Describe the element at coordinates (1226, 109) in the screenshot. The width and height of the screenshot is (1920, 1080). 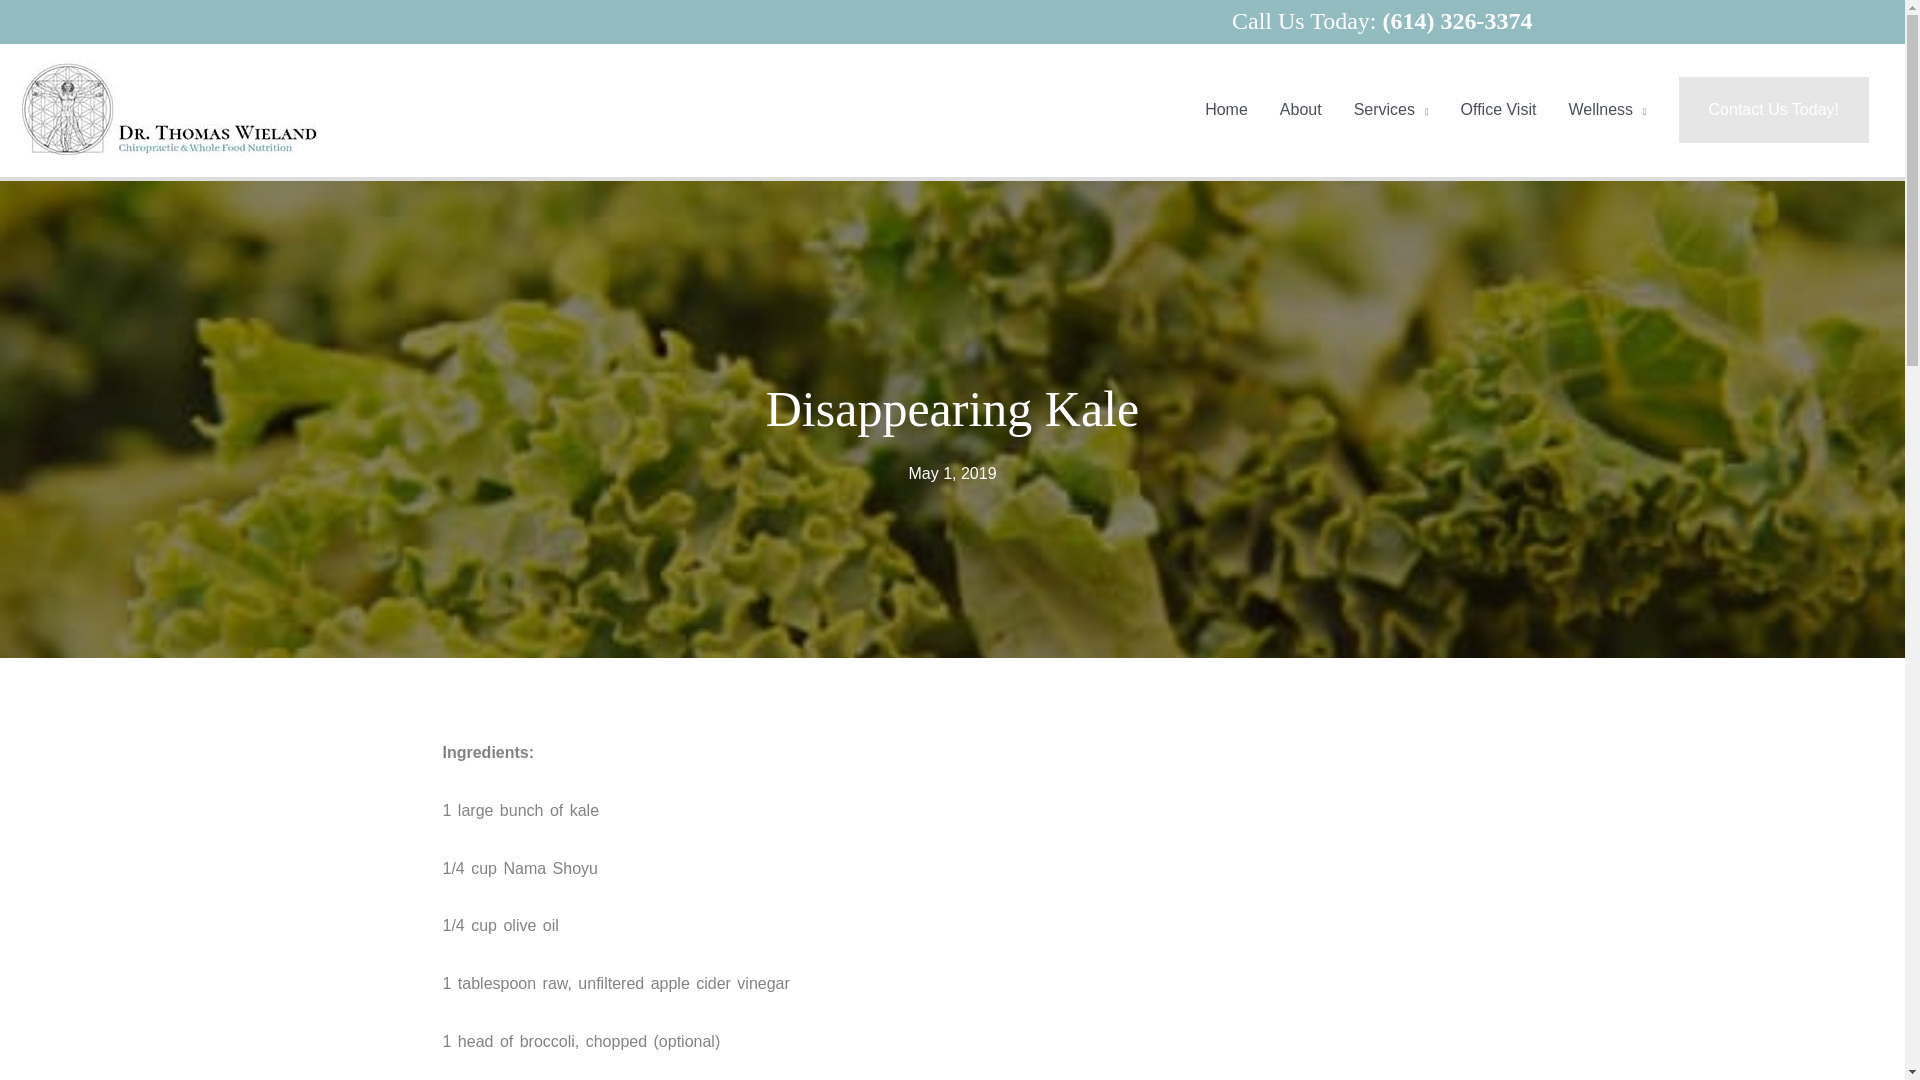
I see `Home` at that location.